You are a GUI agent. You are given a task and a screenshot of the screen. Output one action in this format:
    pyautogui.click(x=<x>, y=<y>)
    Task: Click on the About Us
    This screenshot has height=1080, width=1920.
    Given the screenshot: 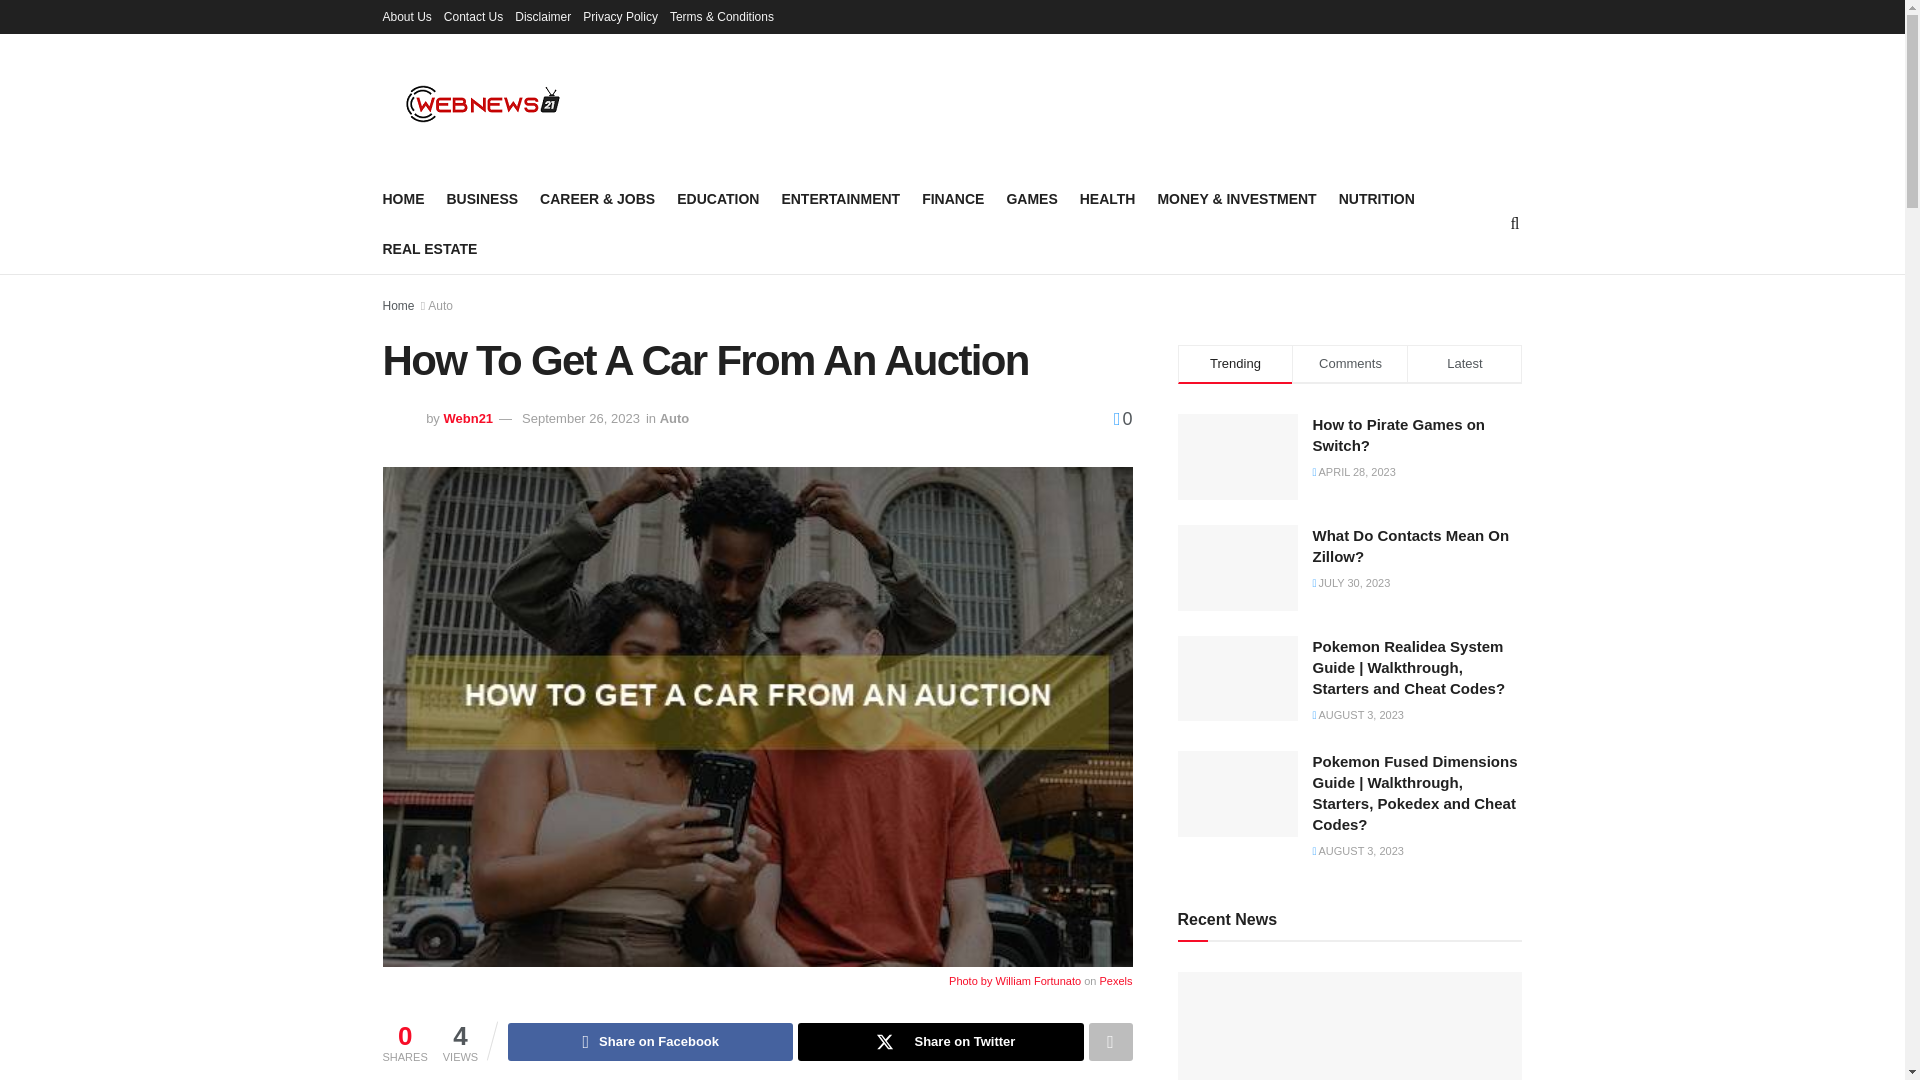 What is the action you would take?
    pyautogui.click(x=406, y=16)
    